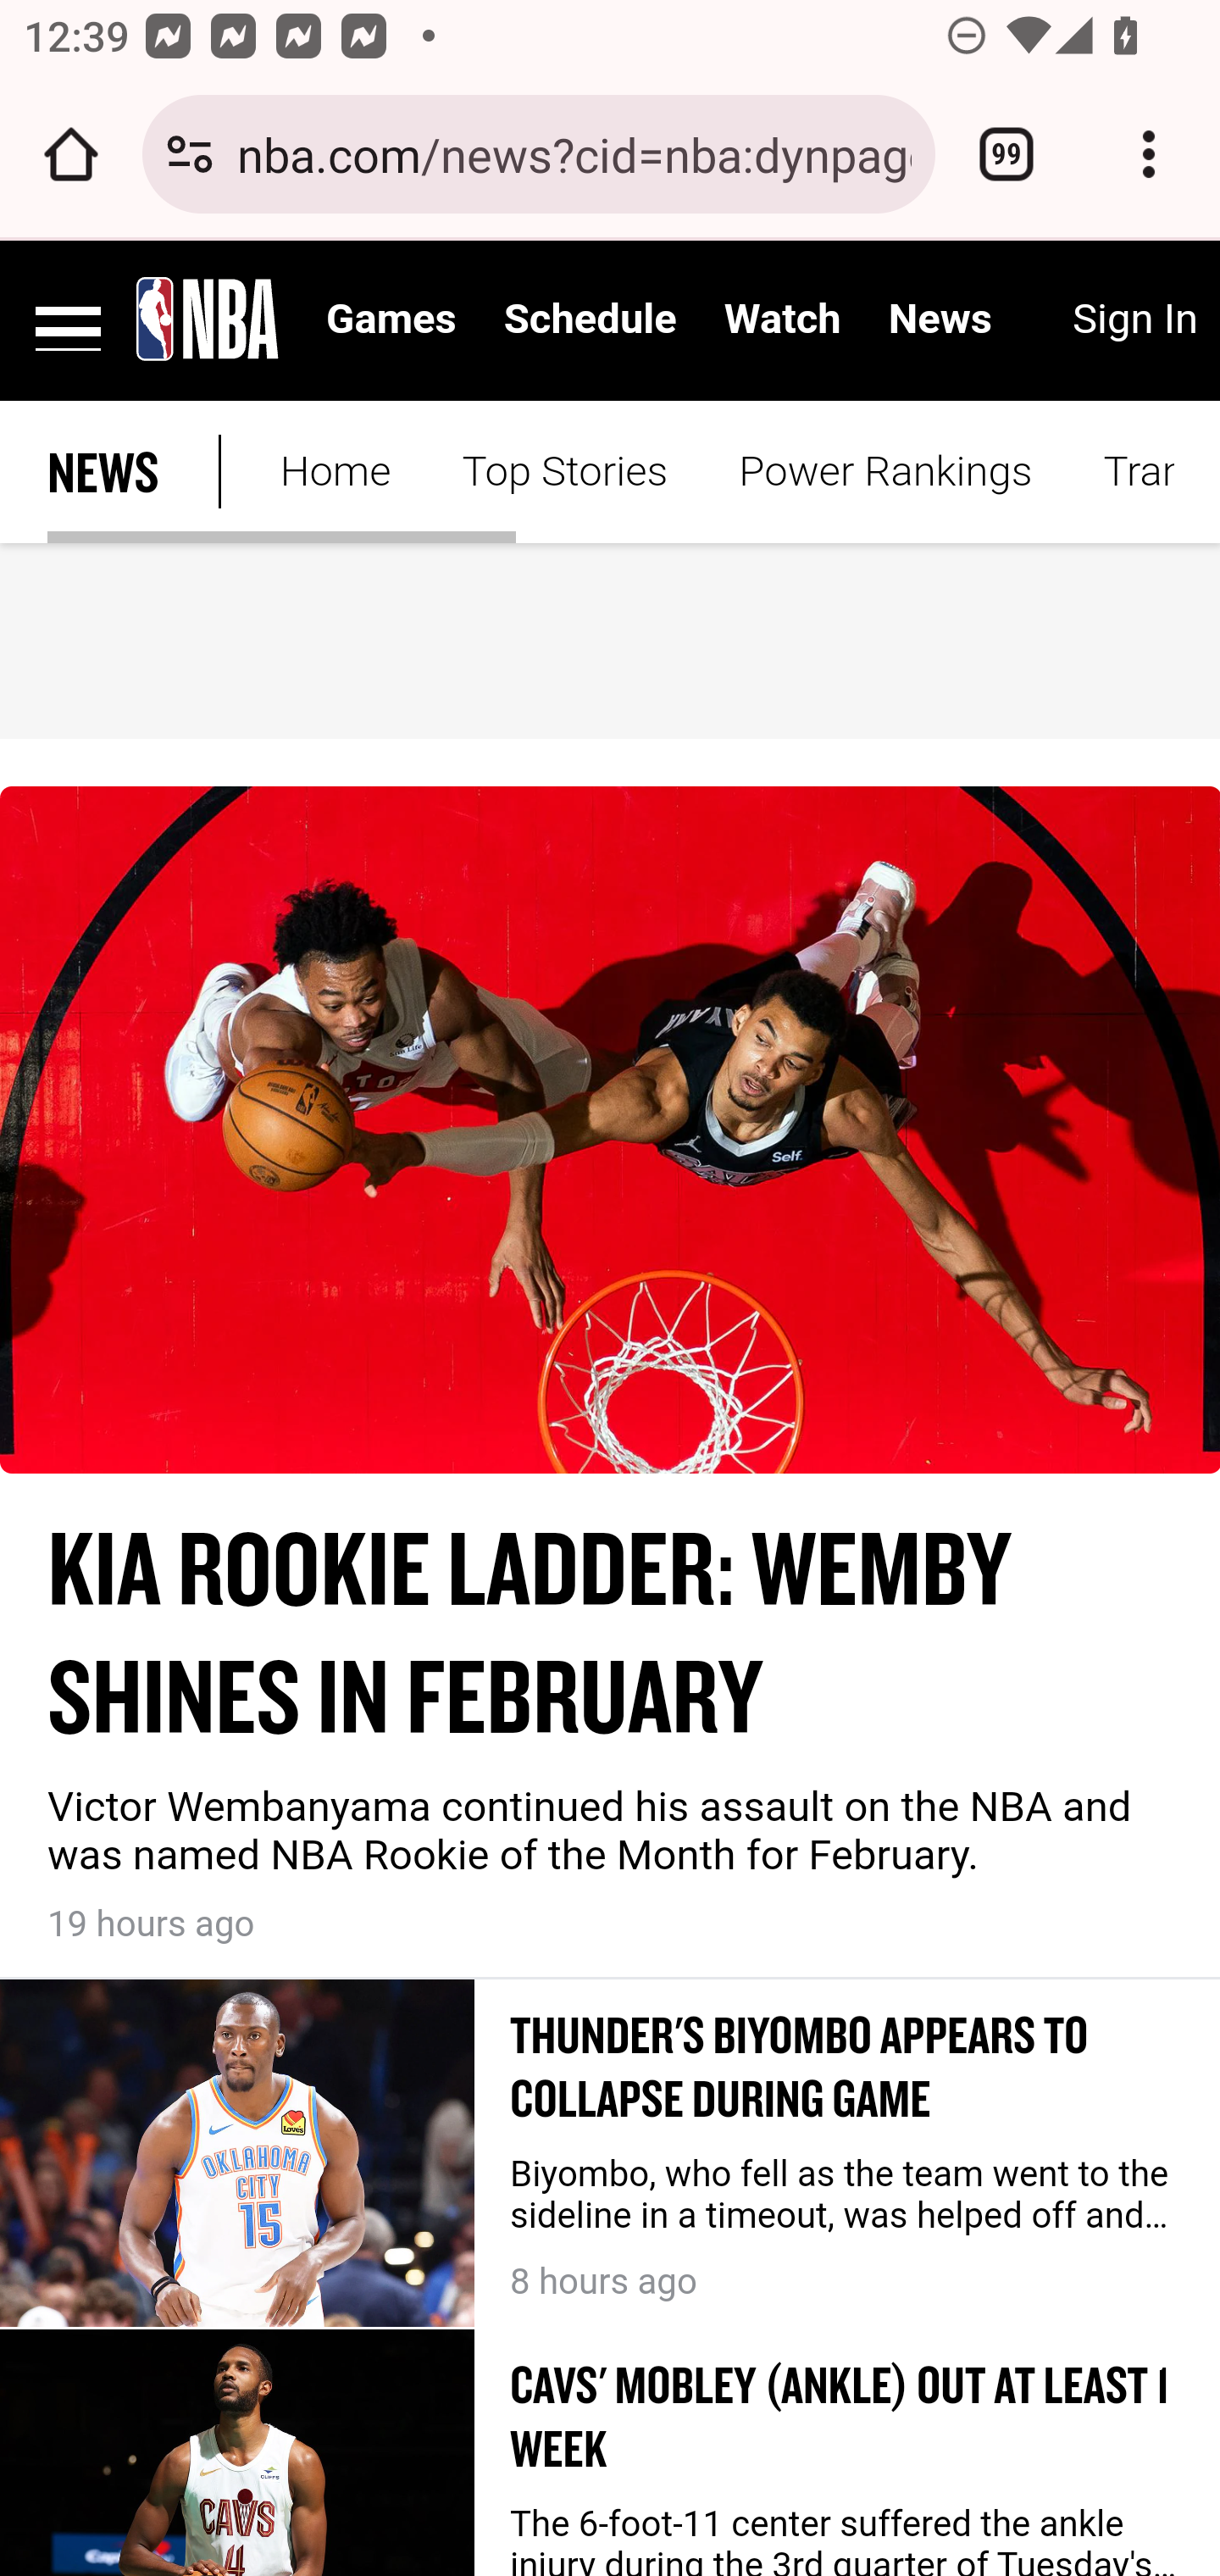 The width and height of the screenshot is (1220, 2576). What do you see at coordinates (391, 320) in the screenshot?
I see `Games` at bounding box center [391, 320].